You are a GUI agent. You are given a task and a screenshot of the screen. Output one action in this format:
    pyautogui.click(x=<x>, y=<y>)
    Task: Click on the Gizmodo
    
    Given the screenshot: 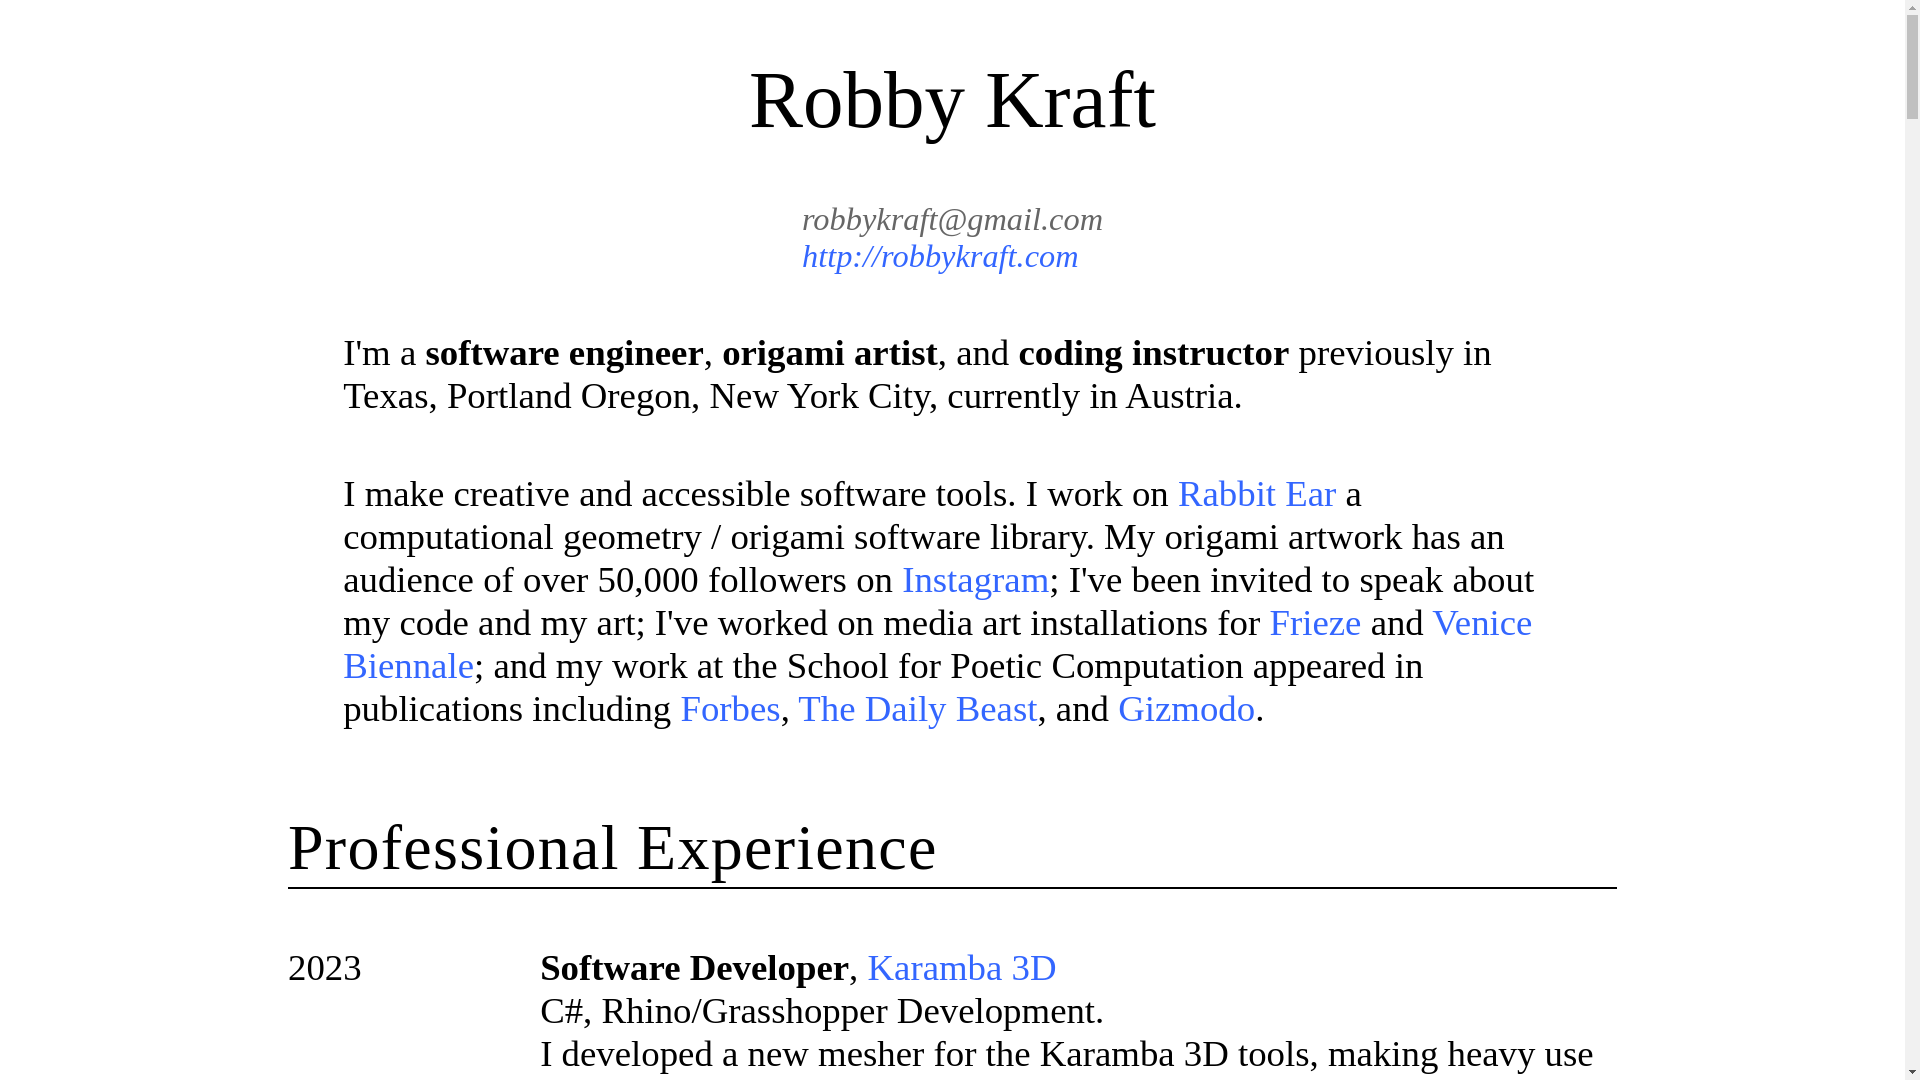 What is the action you would take?
    pyautogui.click(x=1186, y=708)
    